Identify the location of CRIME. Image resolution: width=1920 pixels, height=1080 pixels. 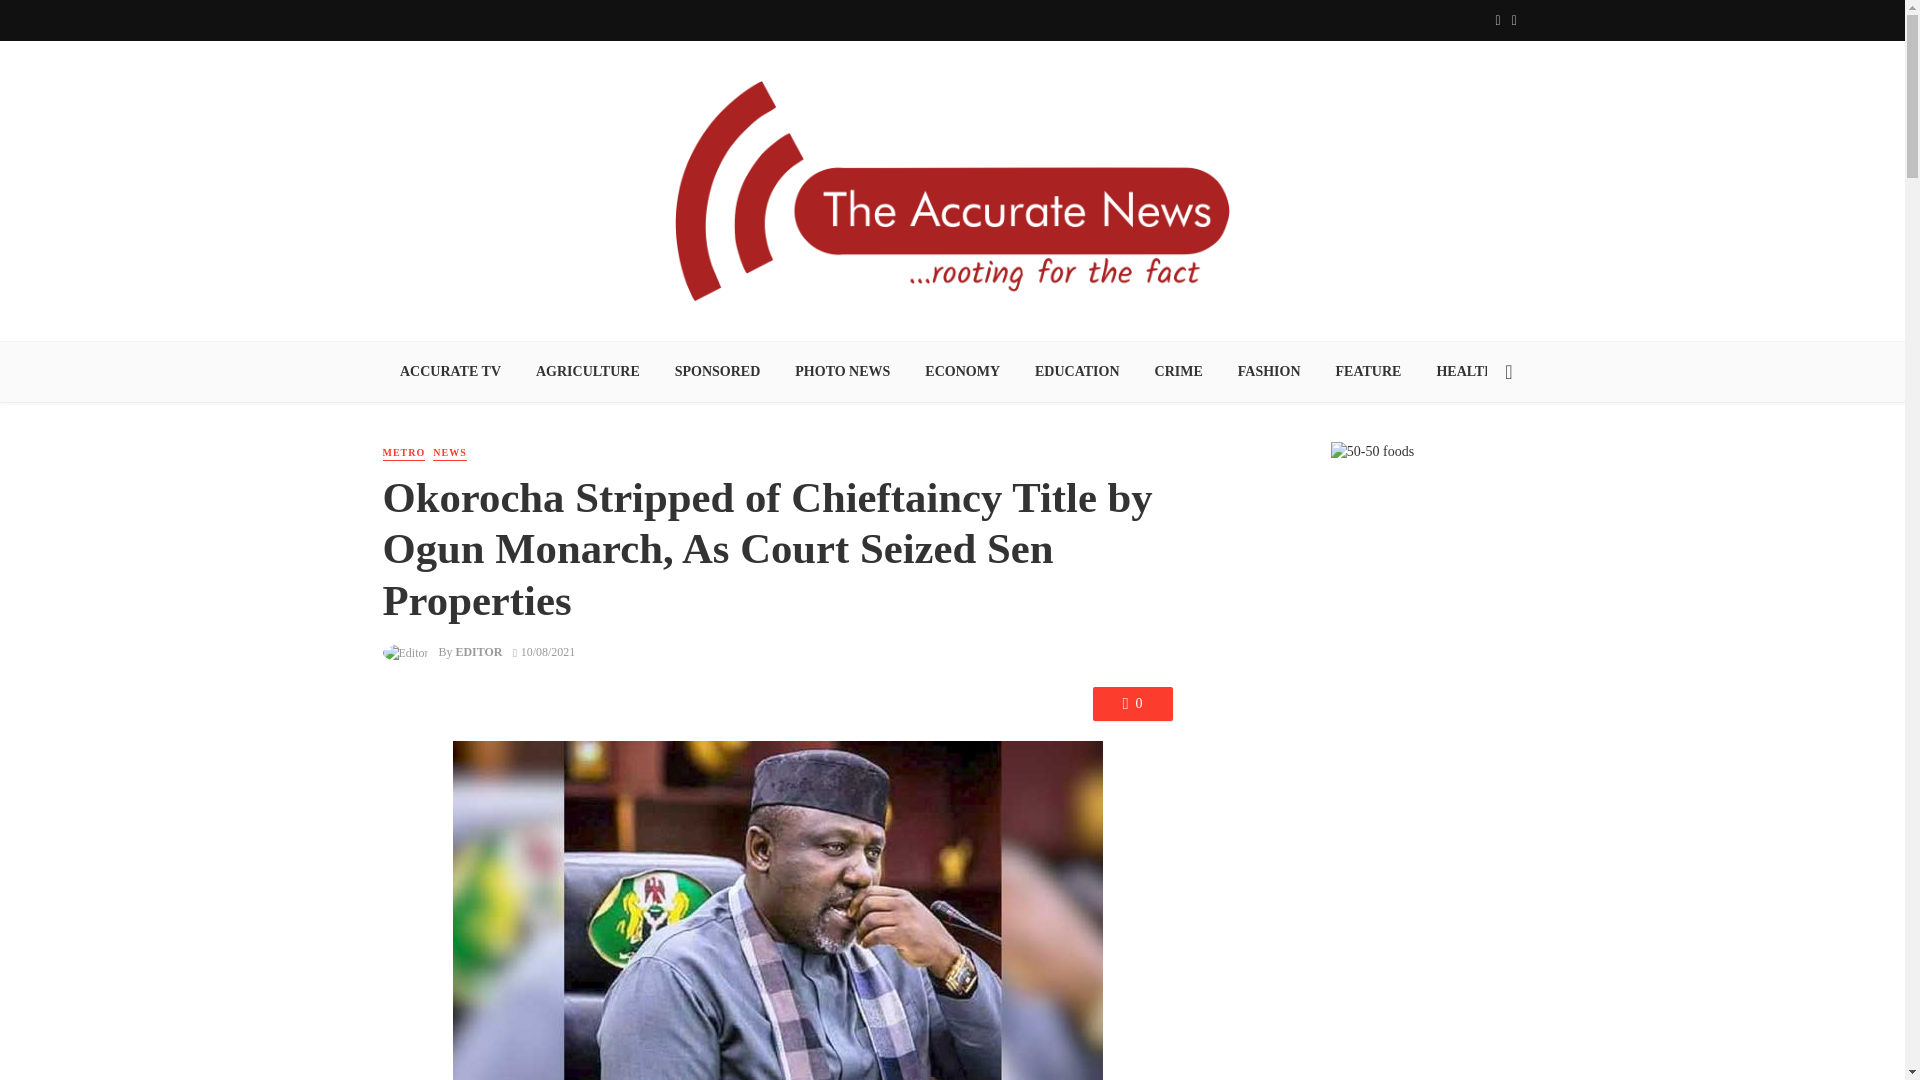
(1178, 372).